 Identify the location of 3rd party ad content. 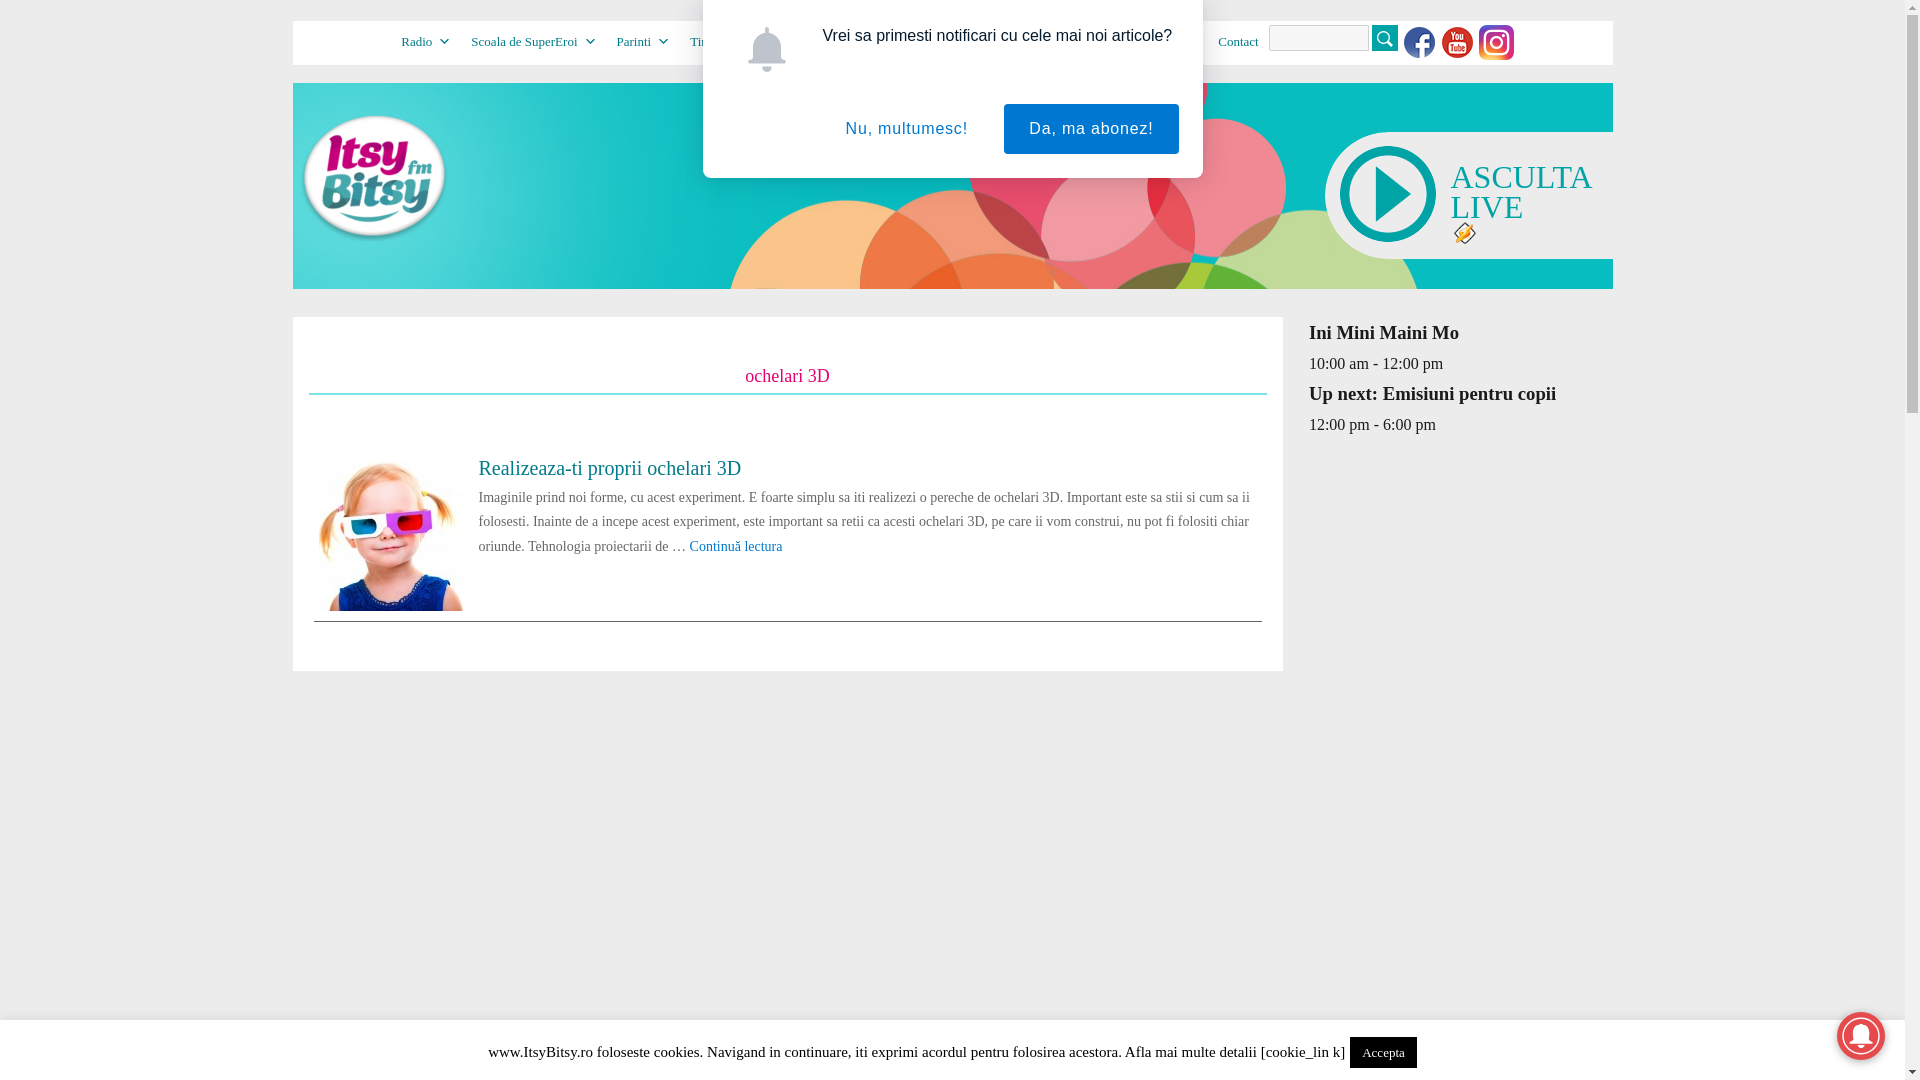
(1458, 586).